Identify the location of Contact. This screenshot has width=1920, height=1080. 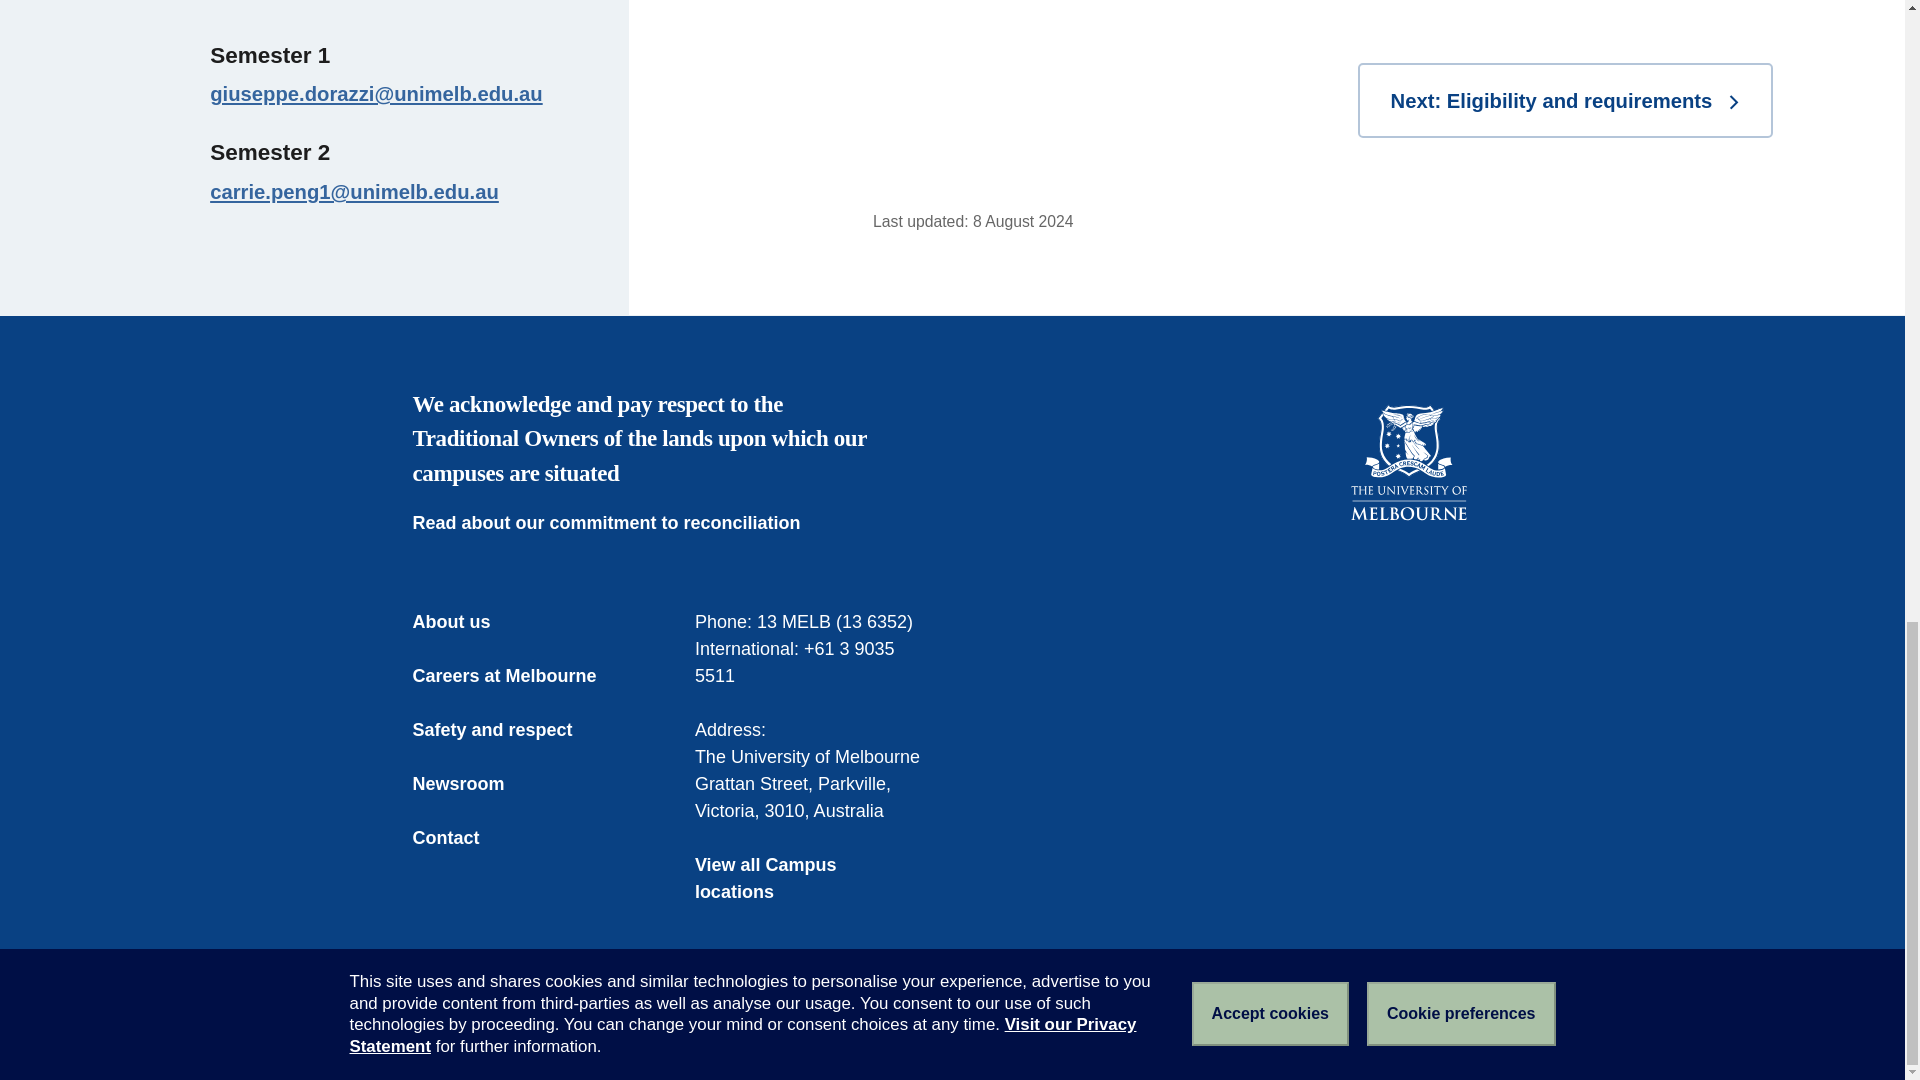
(460, 838).